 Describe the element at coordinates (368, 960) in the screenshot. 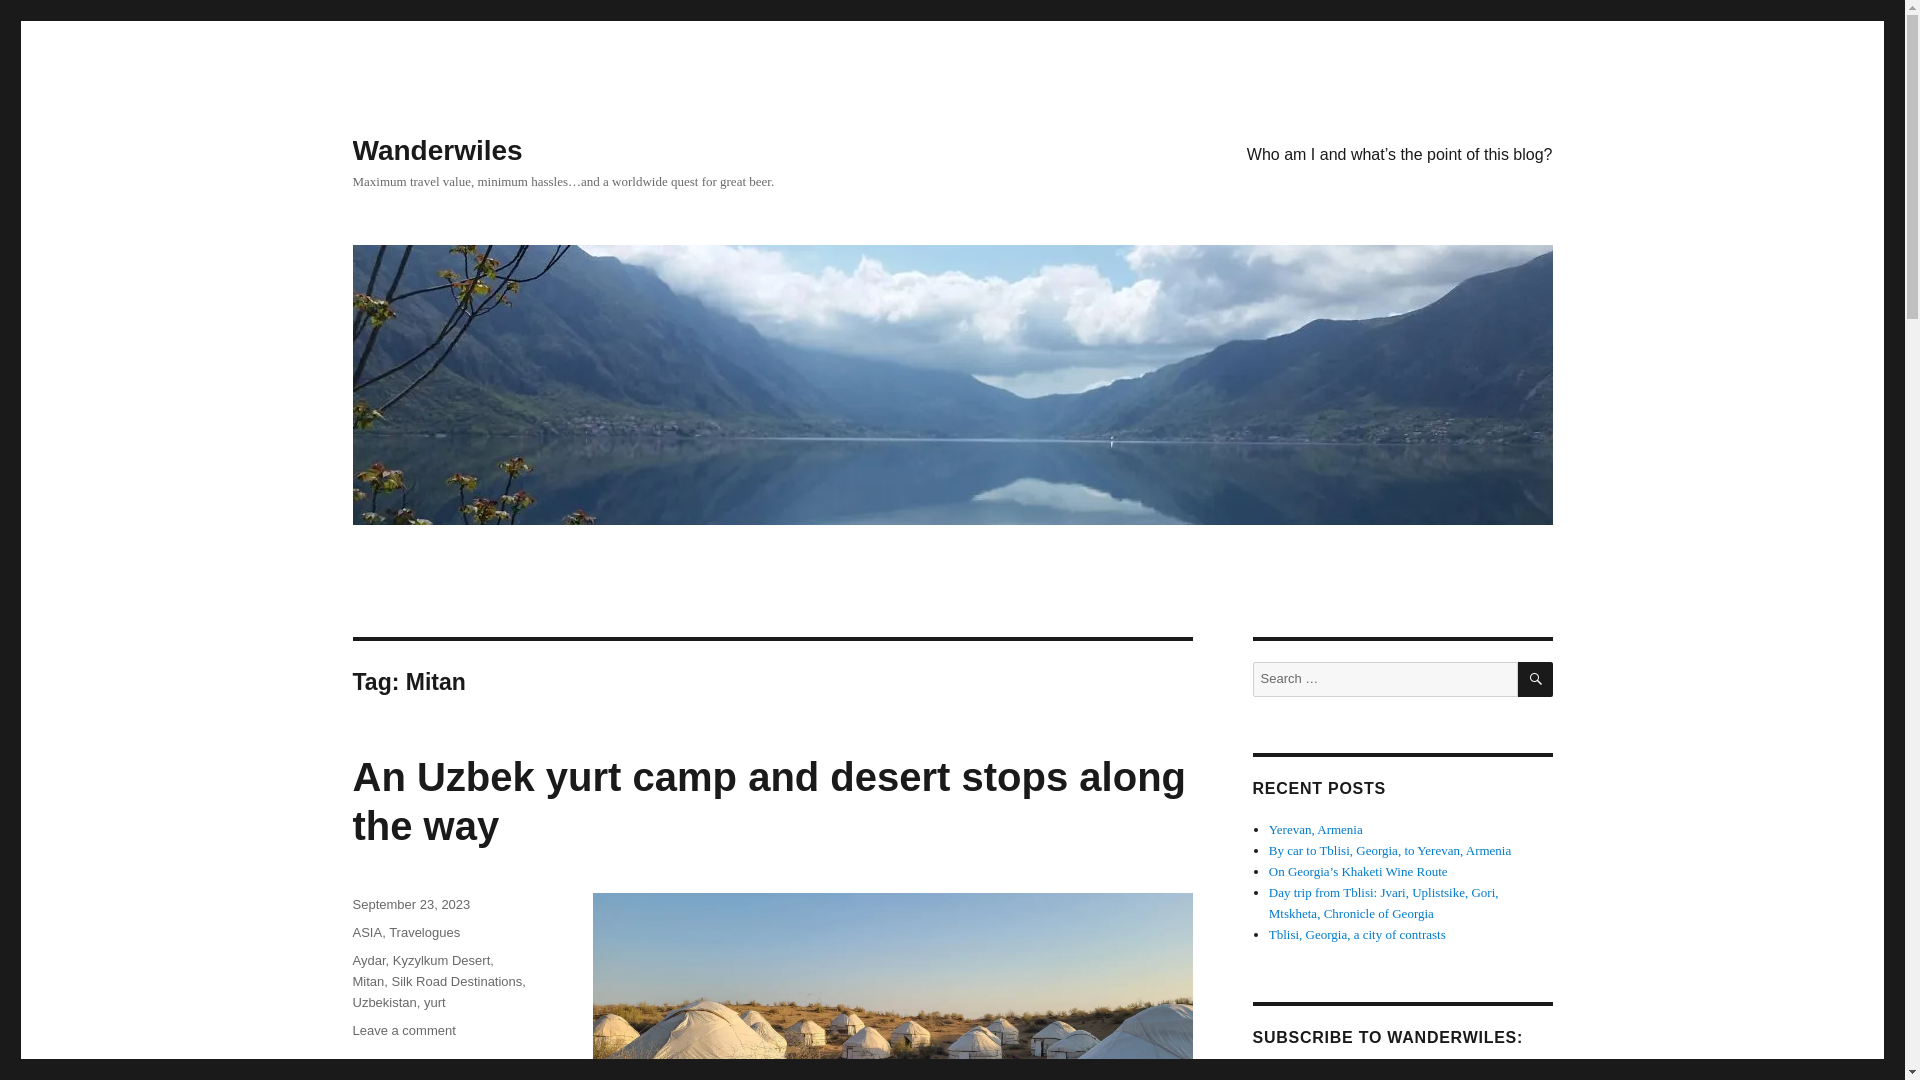

I see `Aydar` at that location.